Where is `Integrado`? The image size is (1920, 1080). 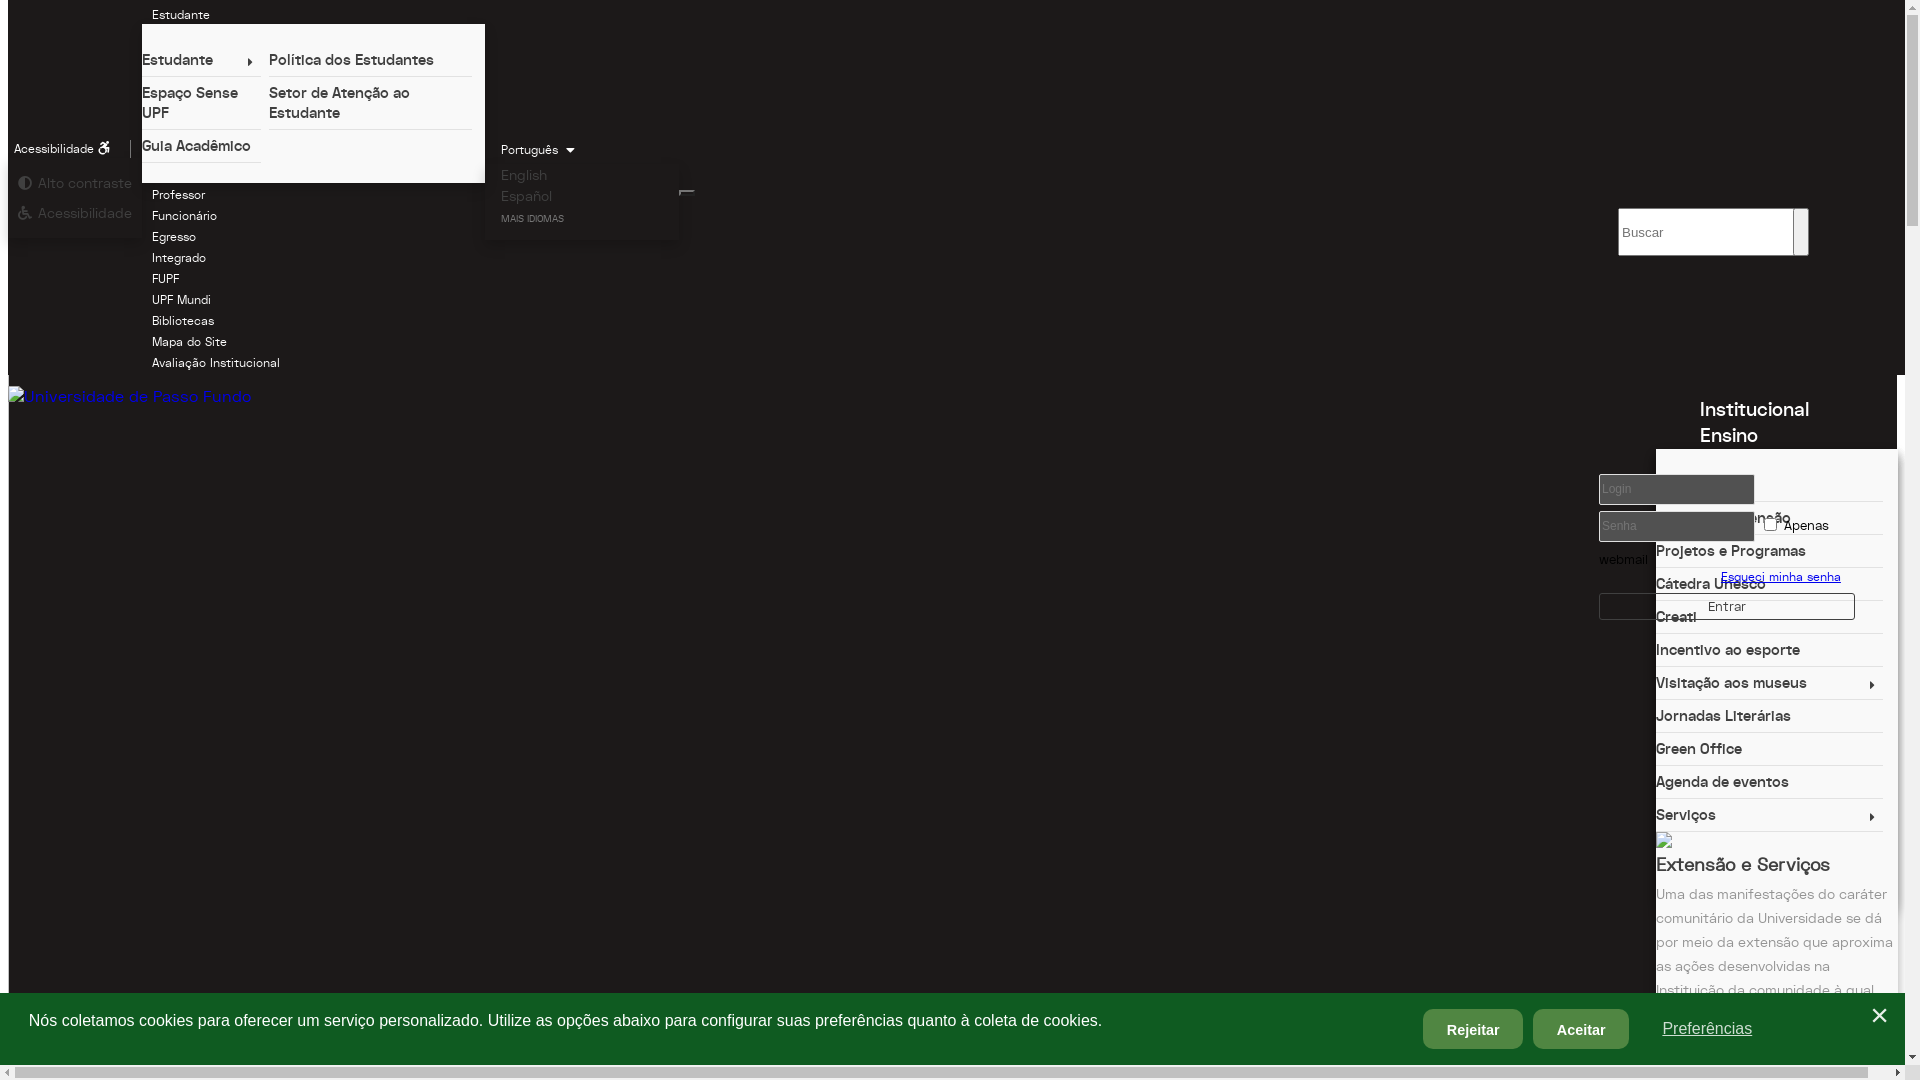
Integrado is located at coordinates (179, 258).